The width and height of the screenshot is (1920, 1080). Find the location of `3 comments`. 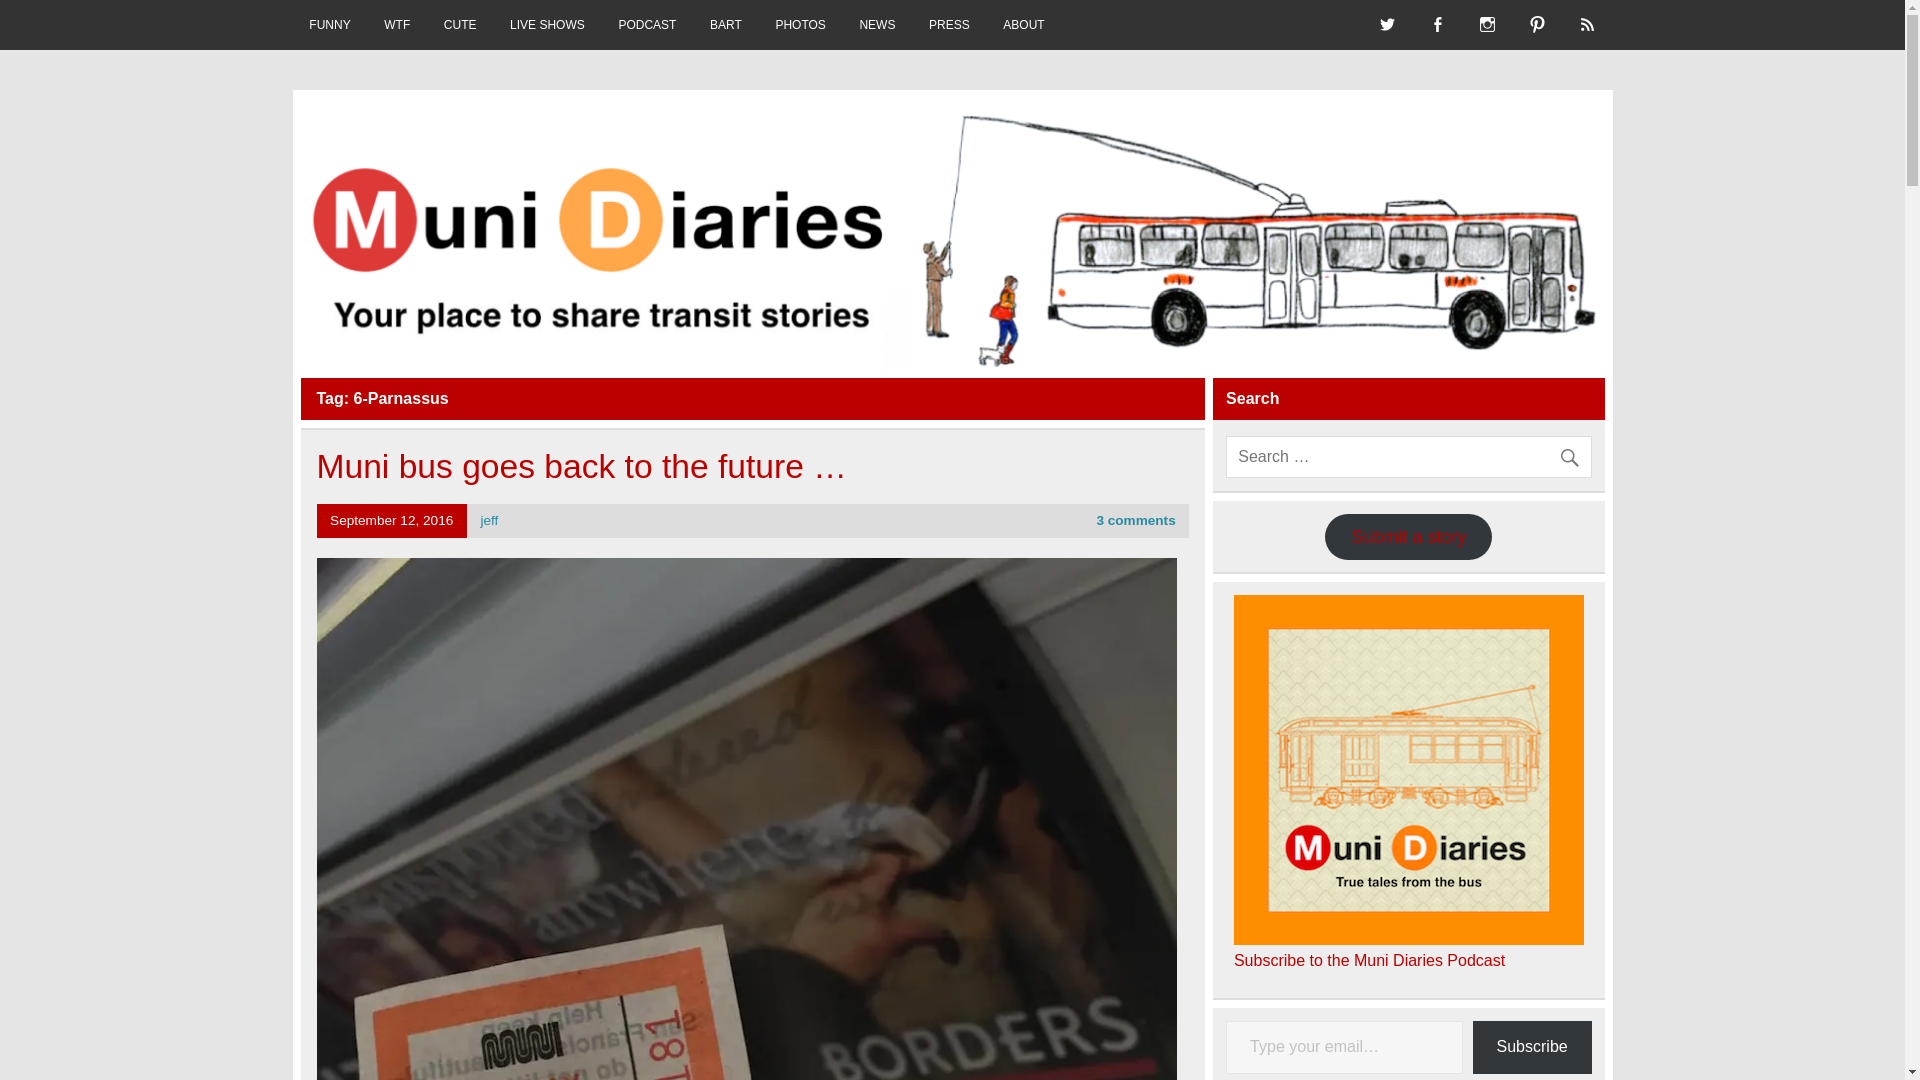

3 comments is located at coordinates (1136, 520).